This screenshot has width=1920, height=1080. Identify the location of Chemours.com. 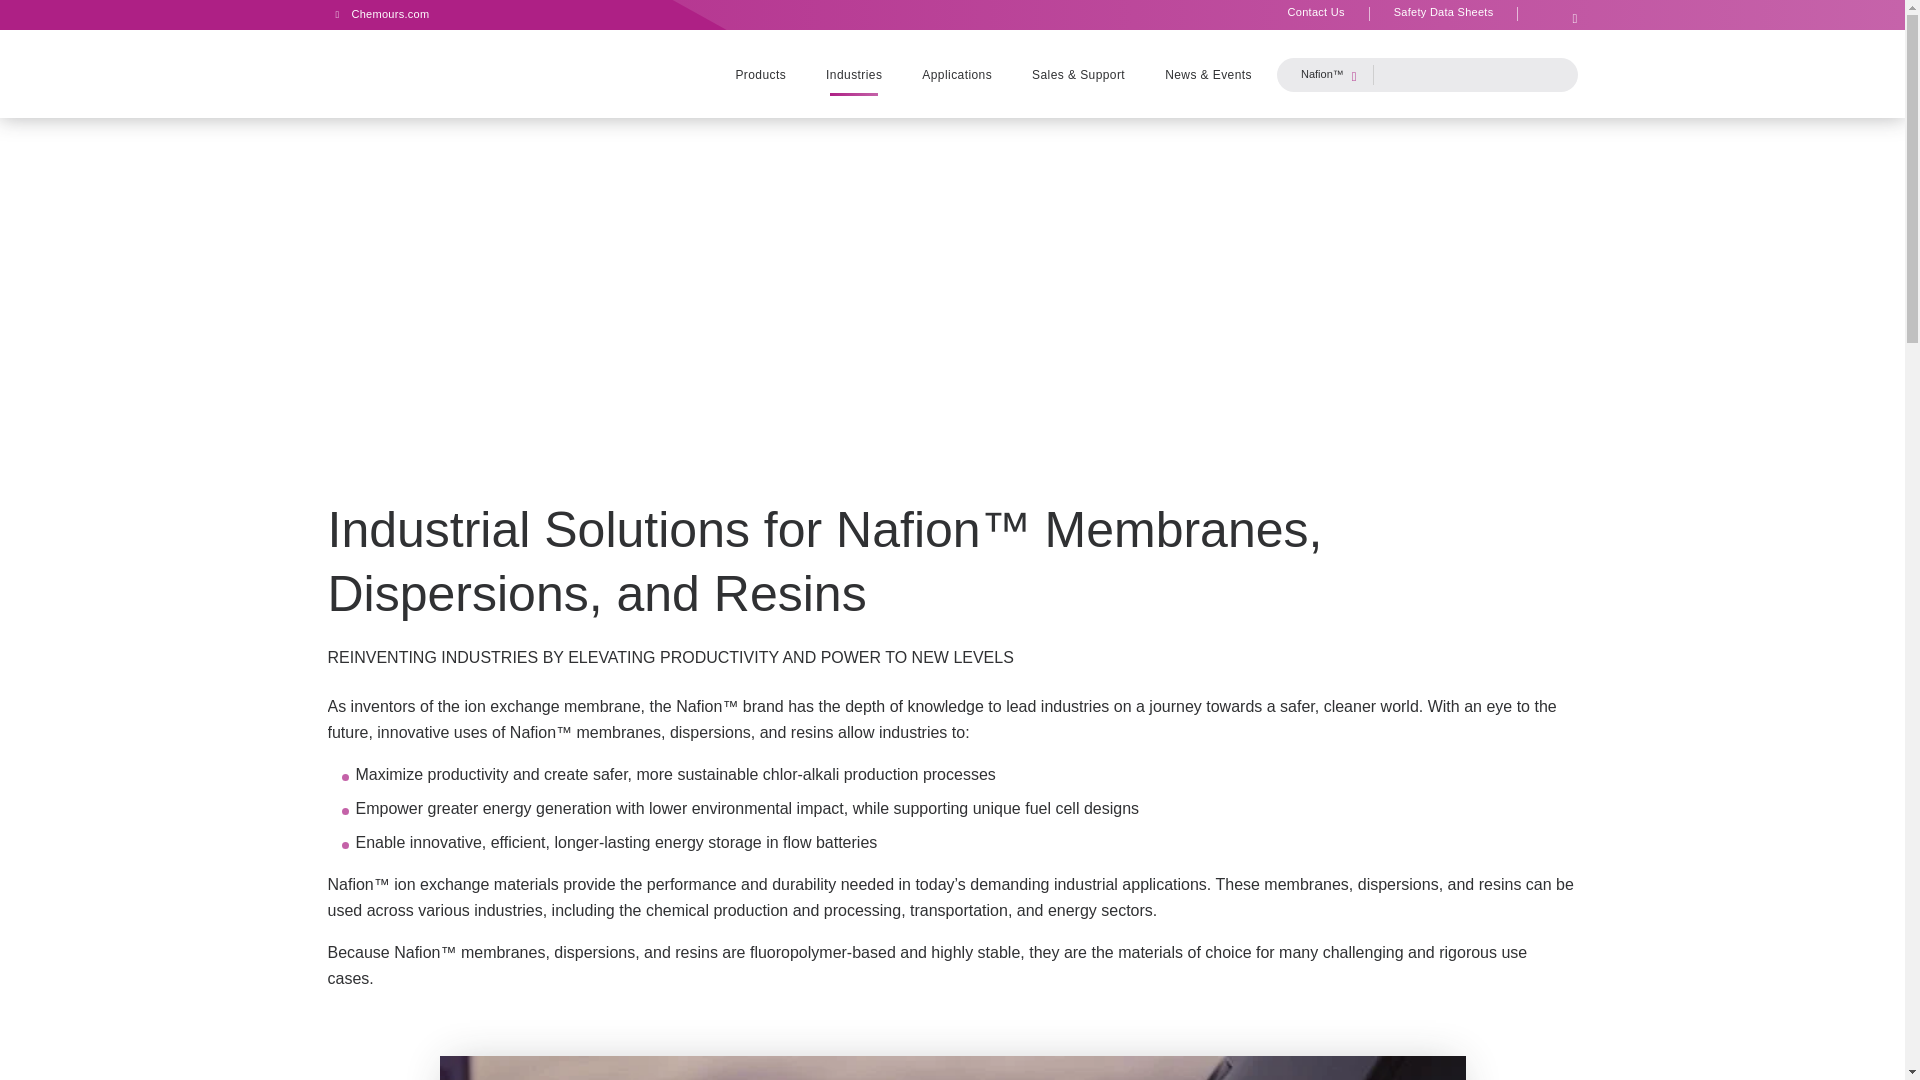
(379, 13).